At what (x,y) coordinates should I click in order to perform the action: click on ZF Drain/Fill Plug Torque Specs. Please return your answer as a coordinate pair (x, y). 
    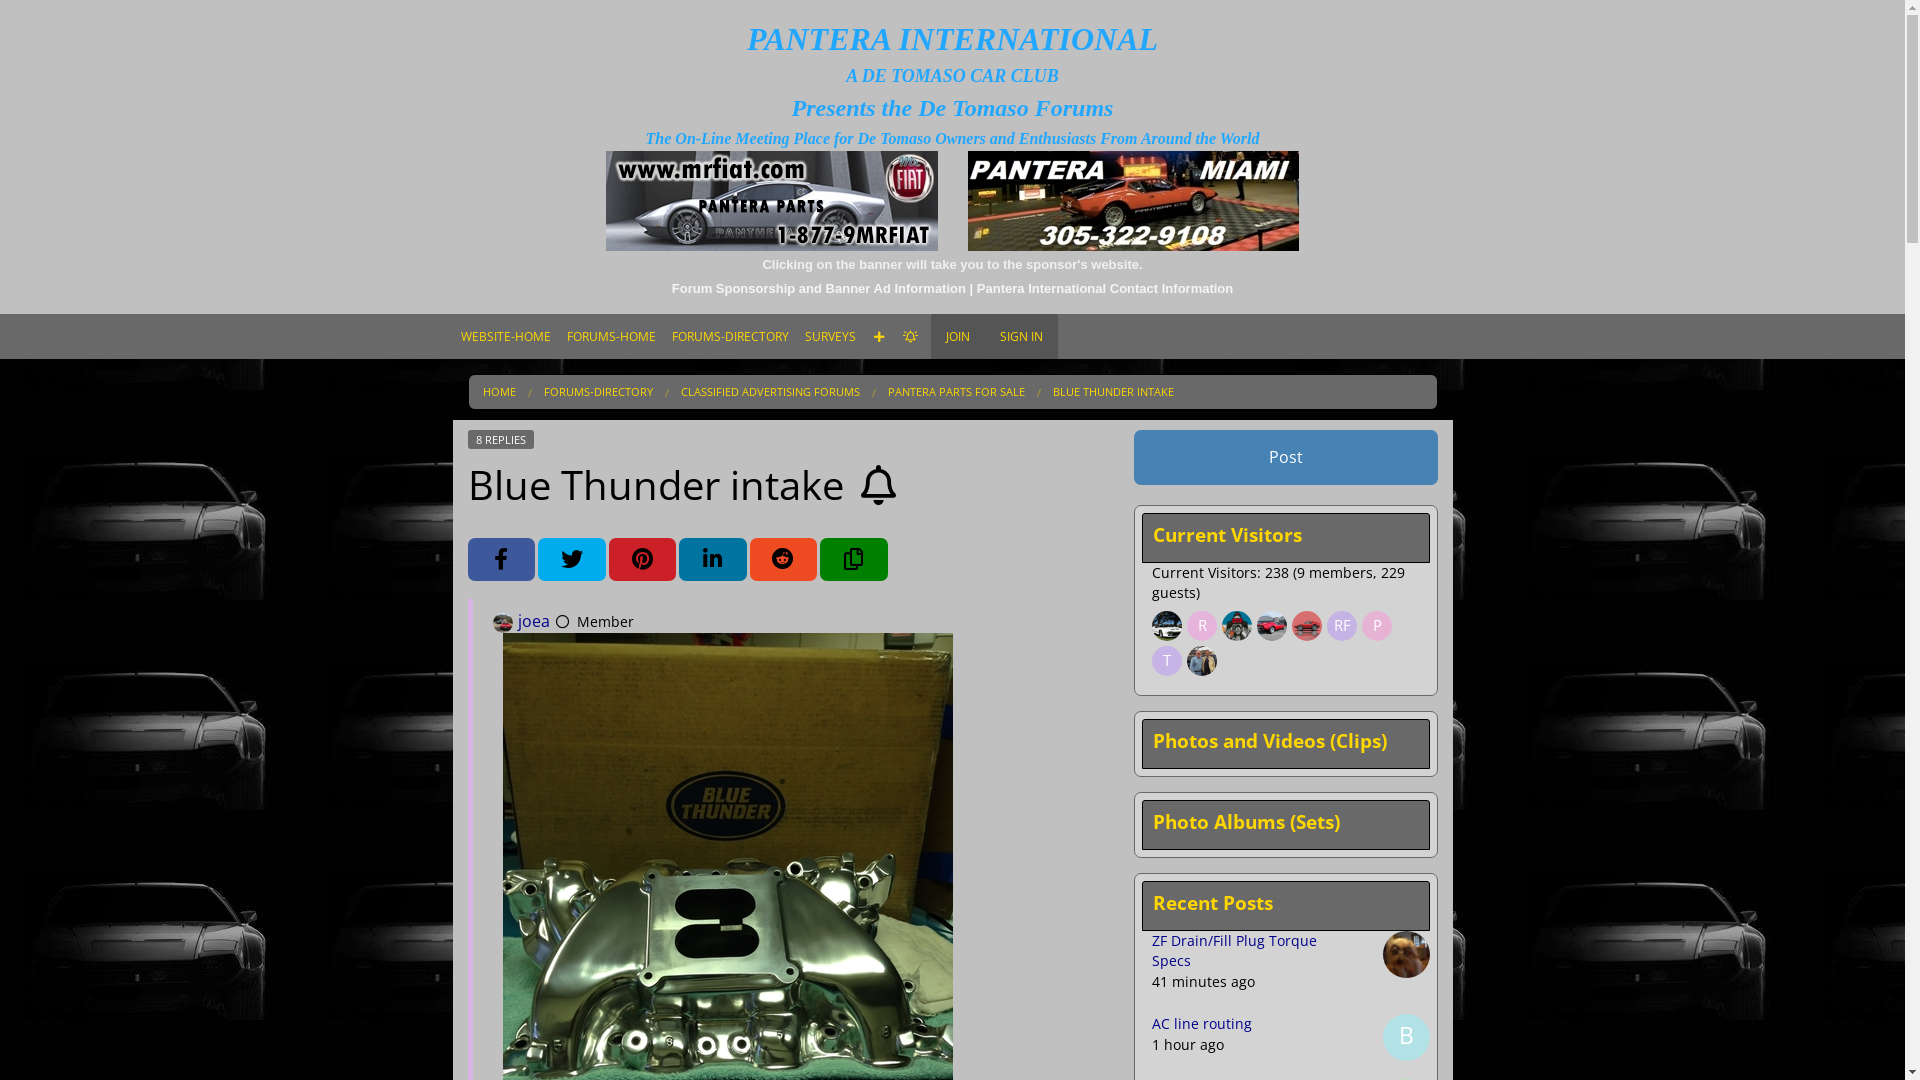
    Looking at the image, I should click on (1234, 950).